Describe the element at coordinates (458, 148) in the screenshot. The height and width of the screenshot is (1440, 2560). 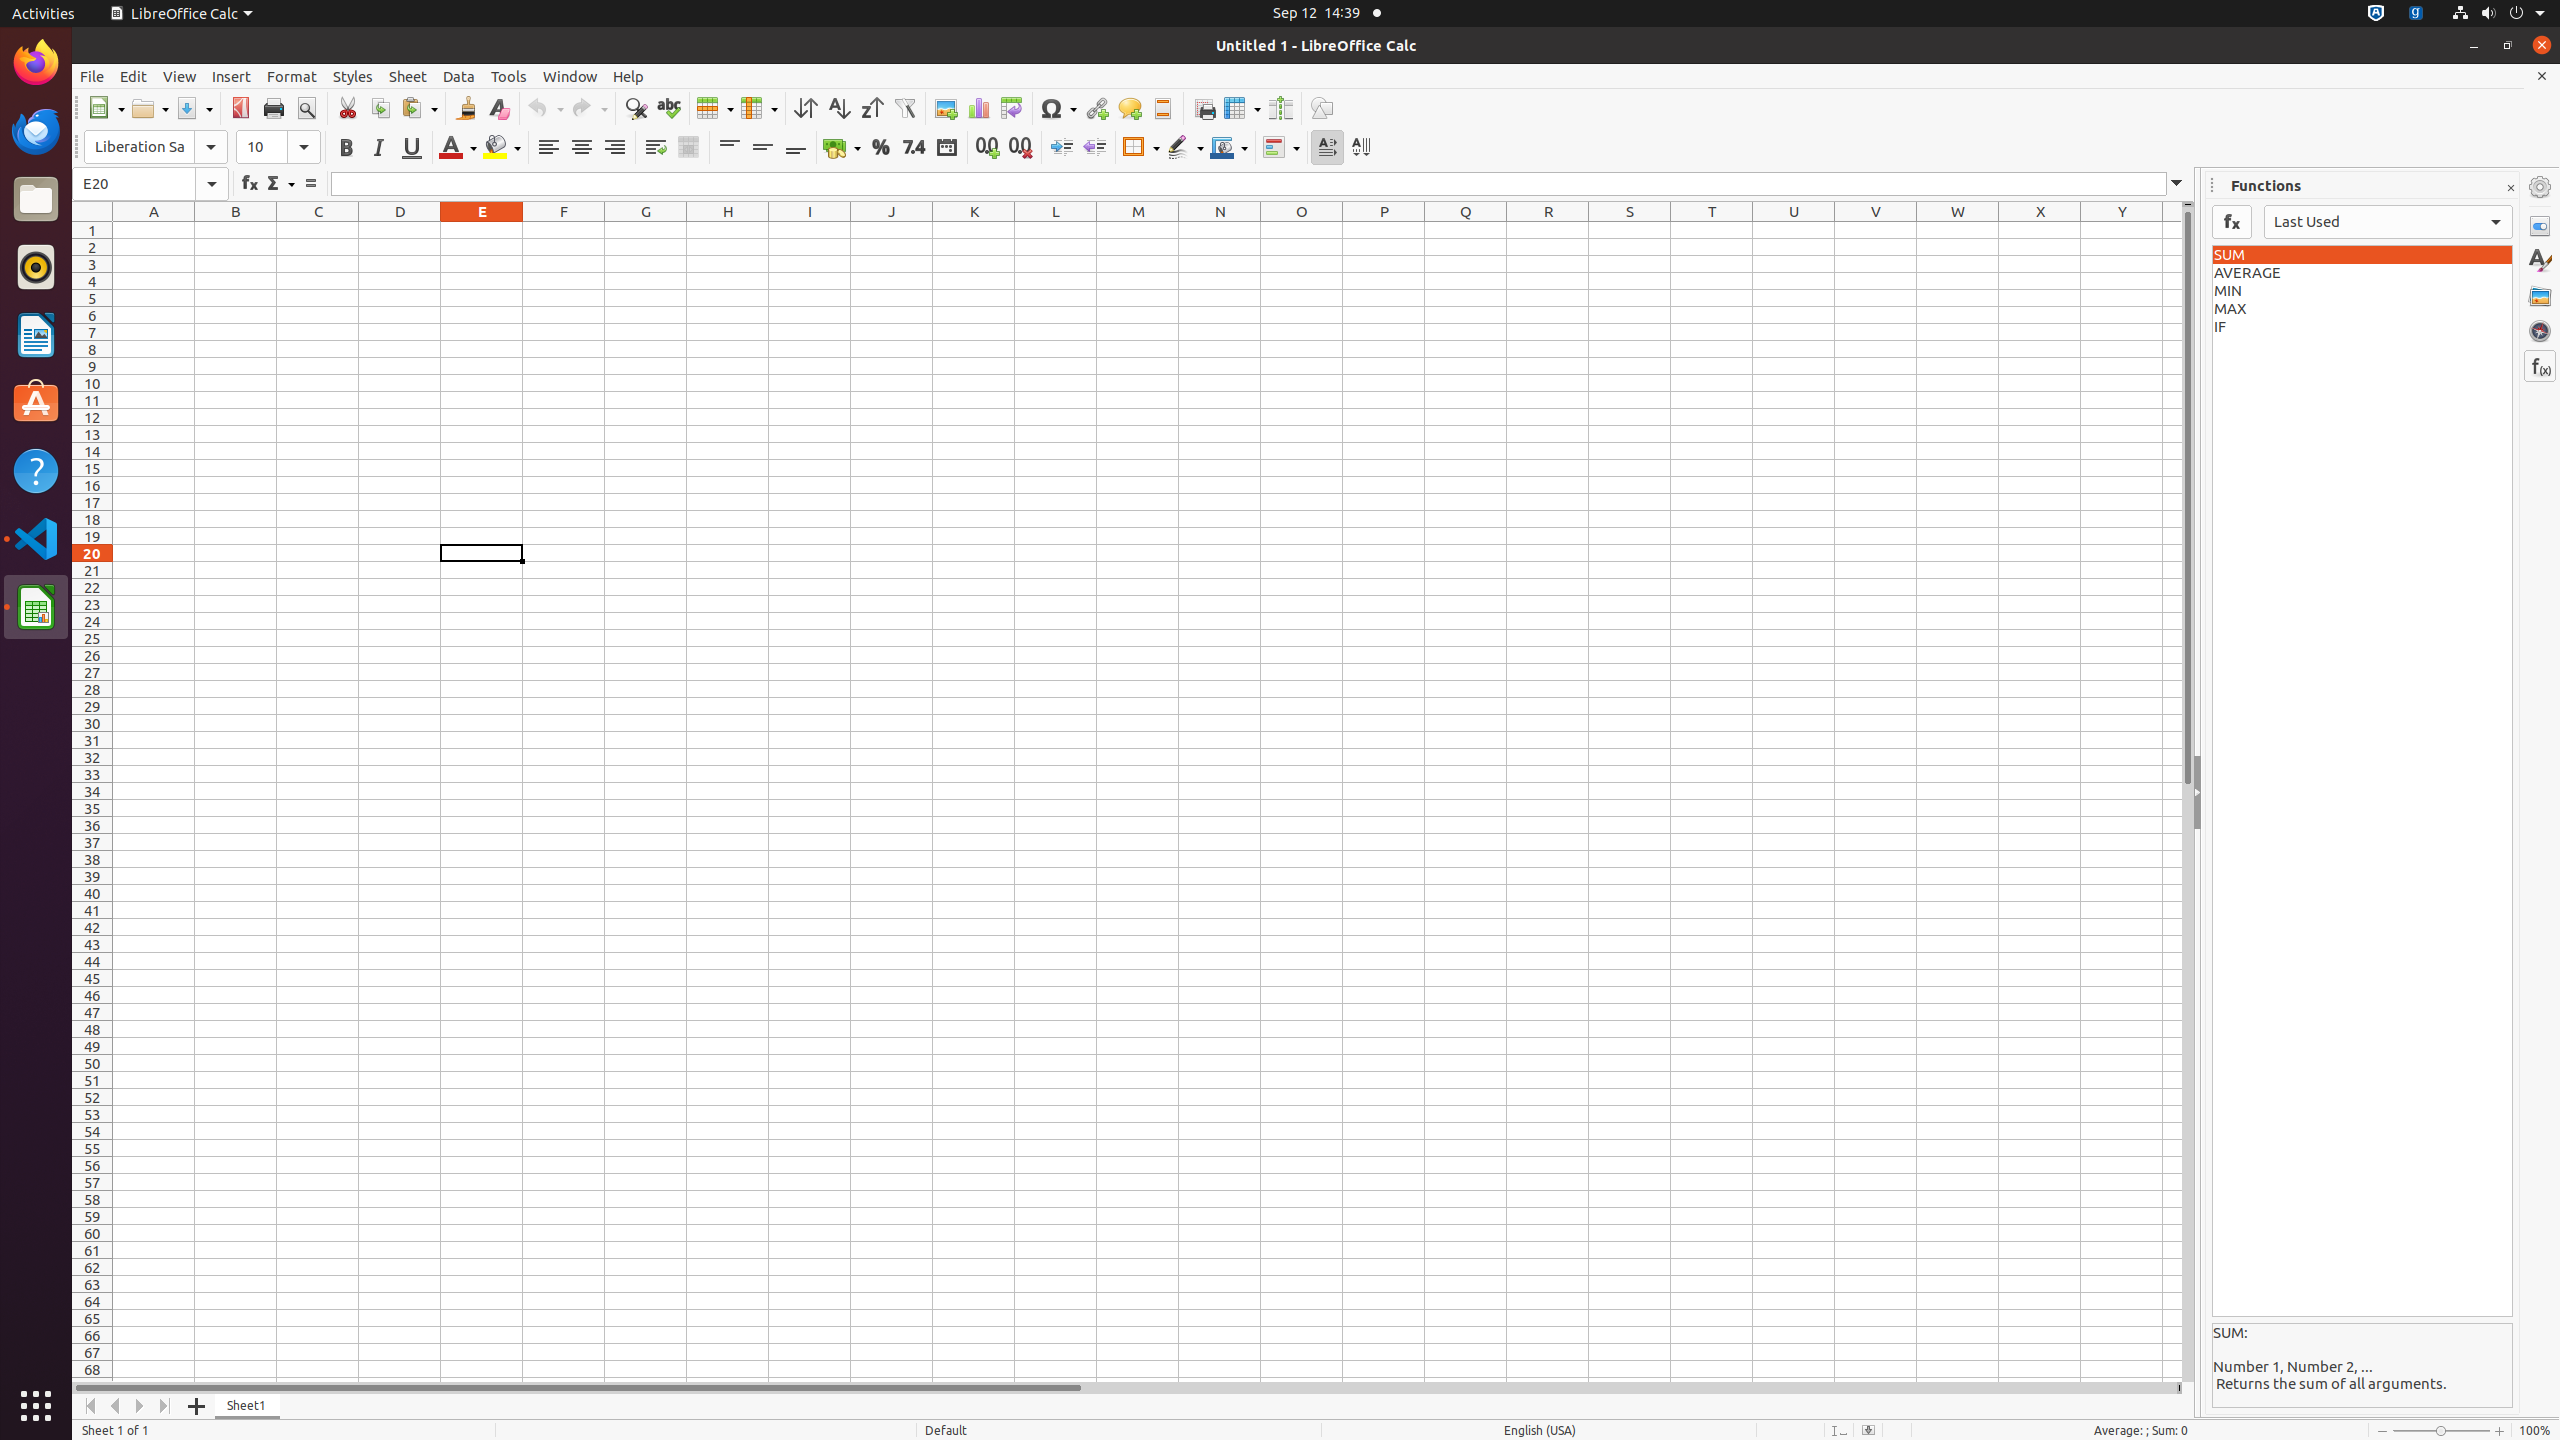
I see `Font Color` at that location.